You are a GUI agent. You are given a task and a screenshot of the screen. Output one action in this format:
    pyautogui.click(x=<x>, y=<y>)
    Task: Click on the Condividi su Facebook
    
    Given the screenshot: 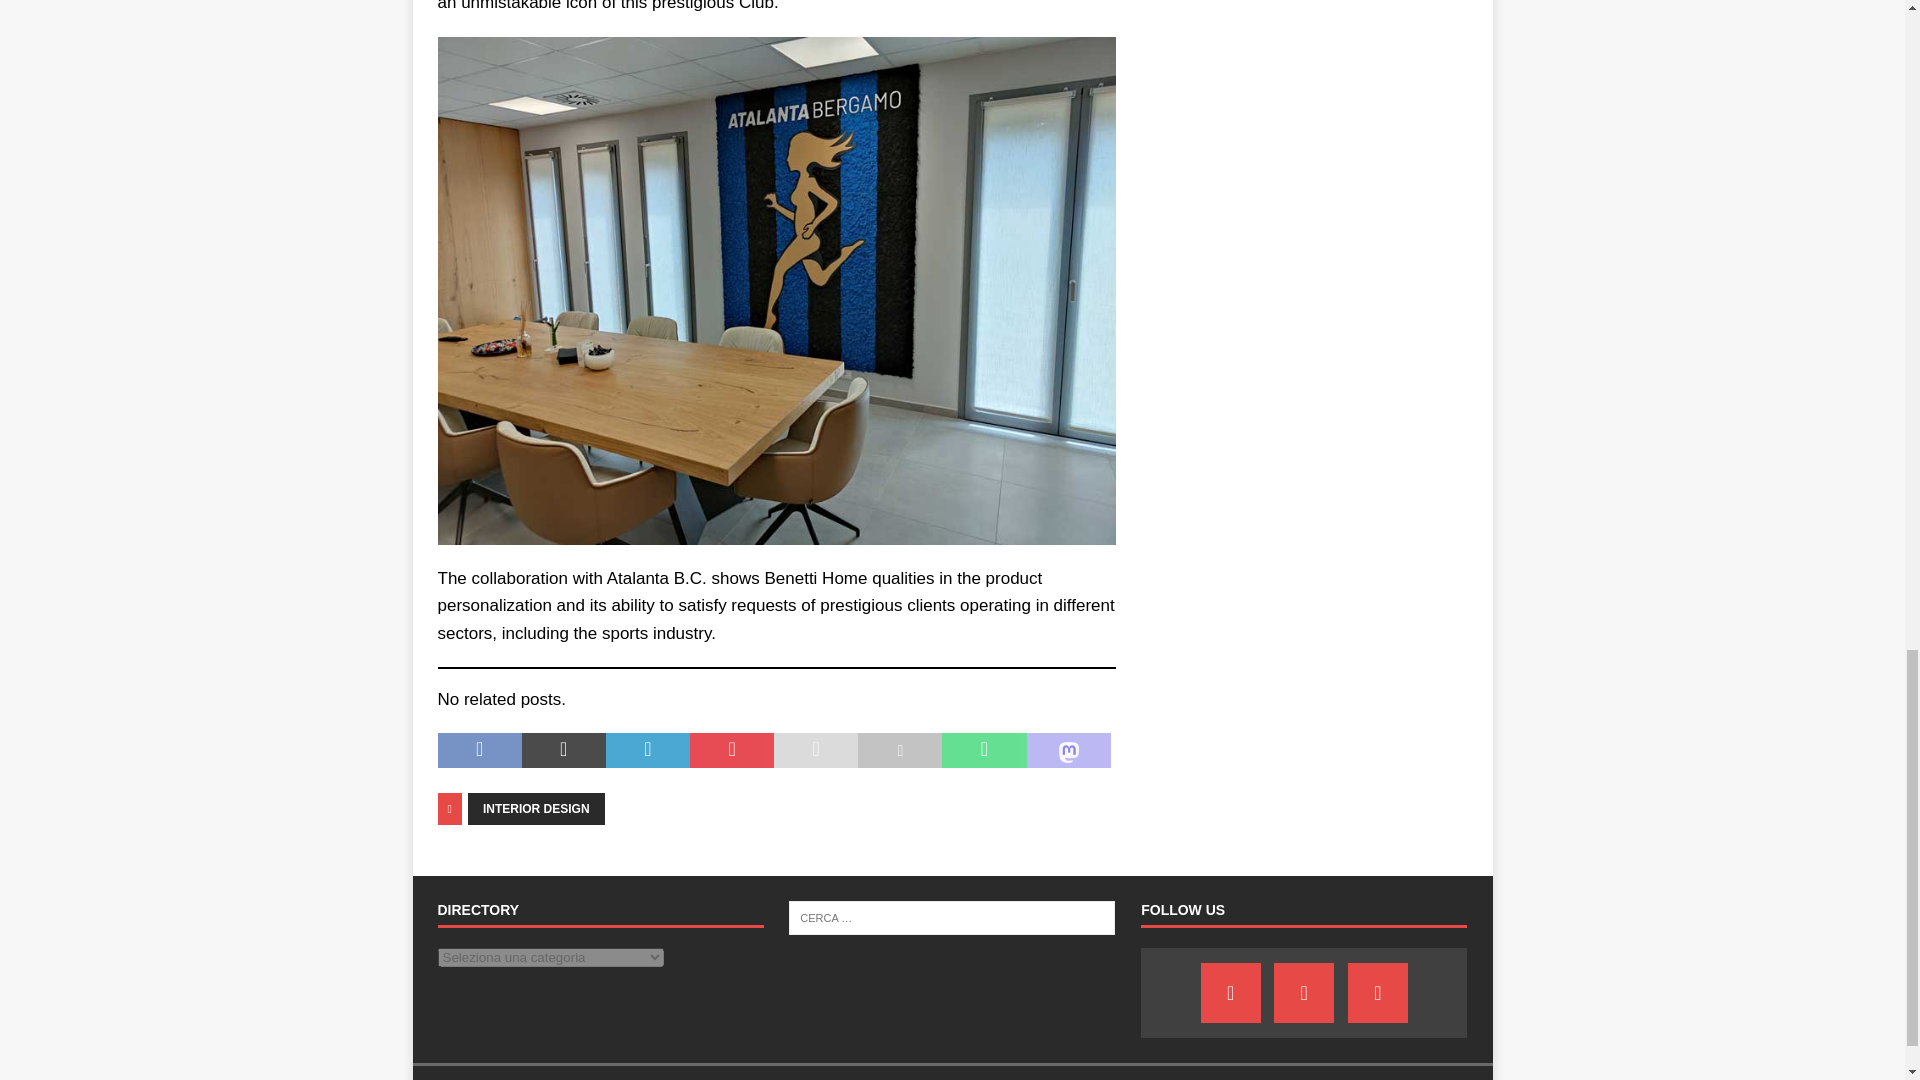 What is the action you would take?
    pyautogui.click(x=480, y=750)
    